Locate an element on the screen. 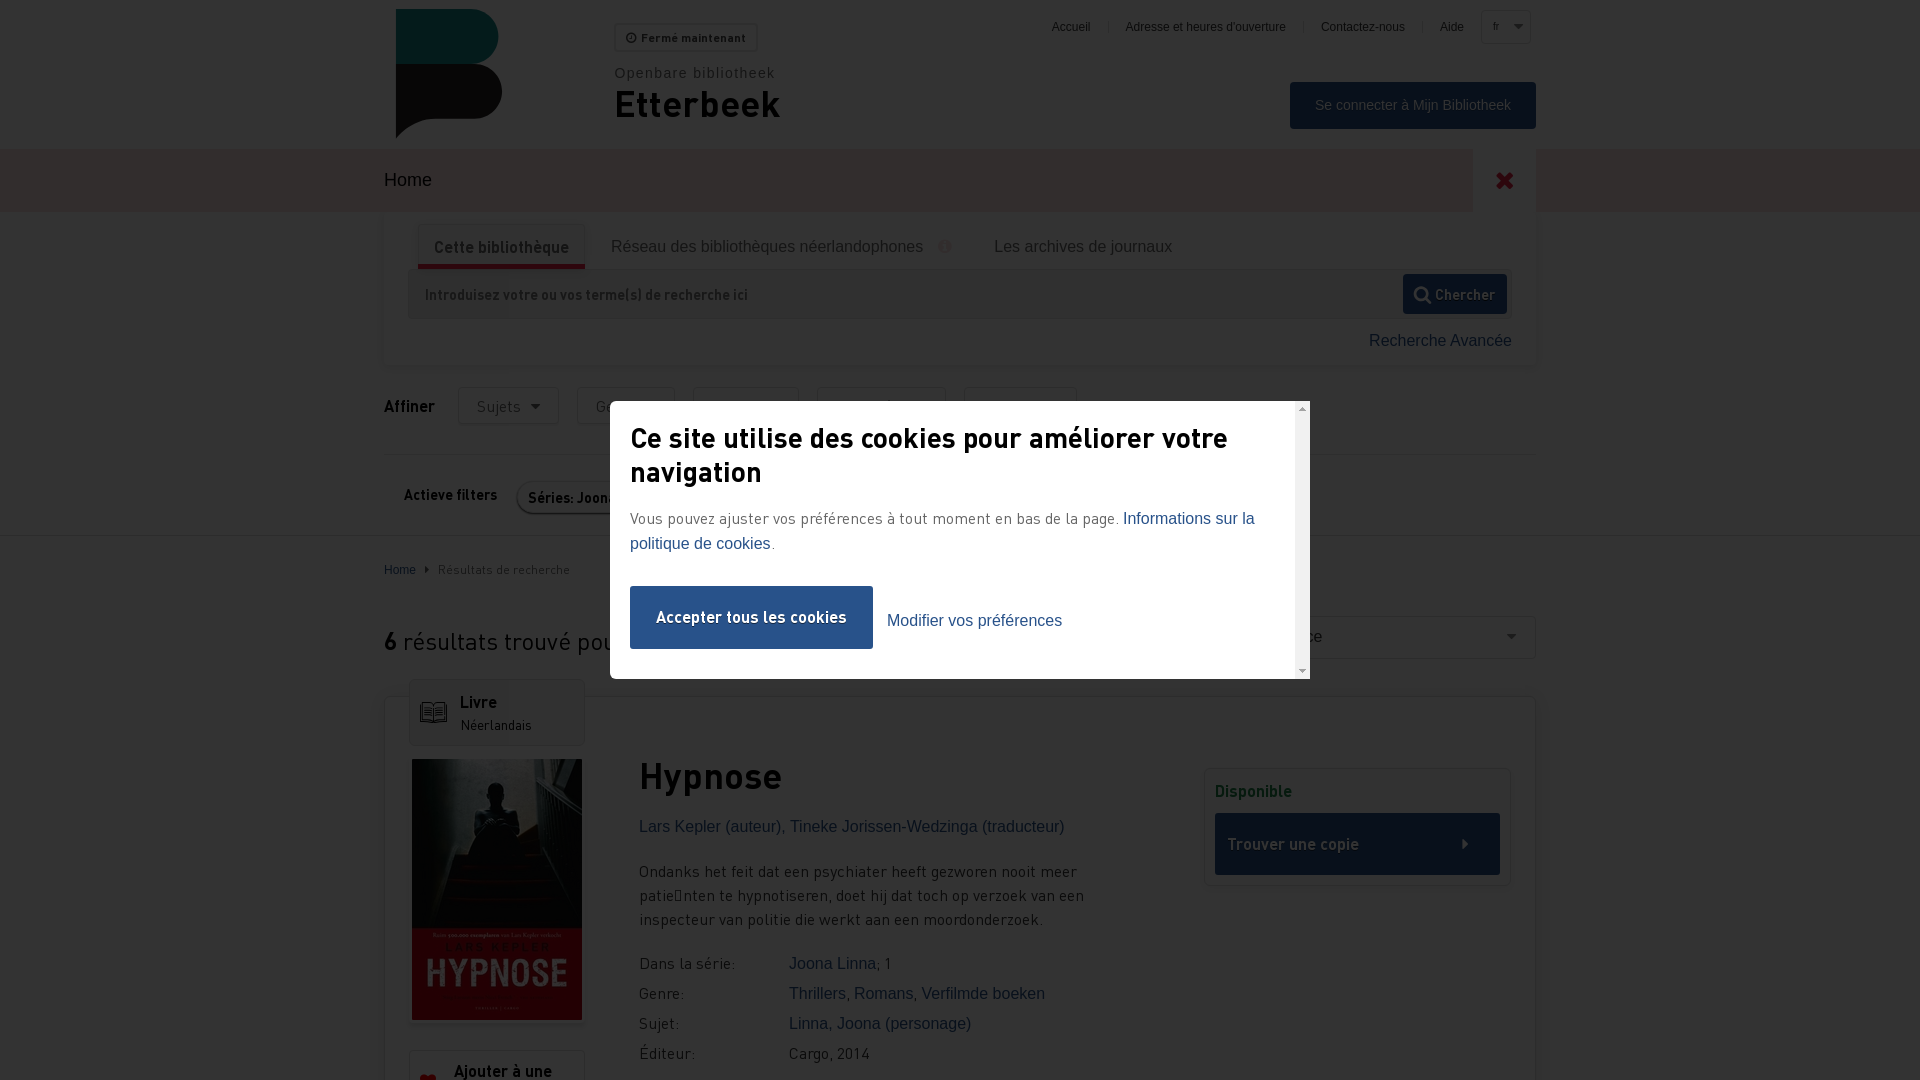 Image resolution: width=1920 pixels, height=1080 pixels. Trouver une copie is located at coordinates (1358, 844).